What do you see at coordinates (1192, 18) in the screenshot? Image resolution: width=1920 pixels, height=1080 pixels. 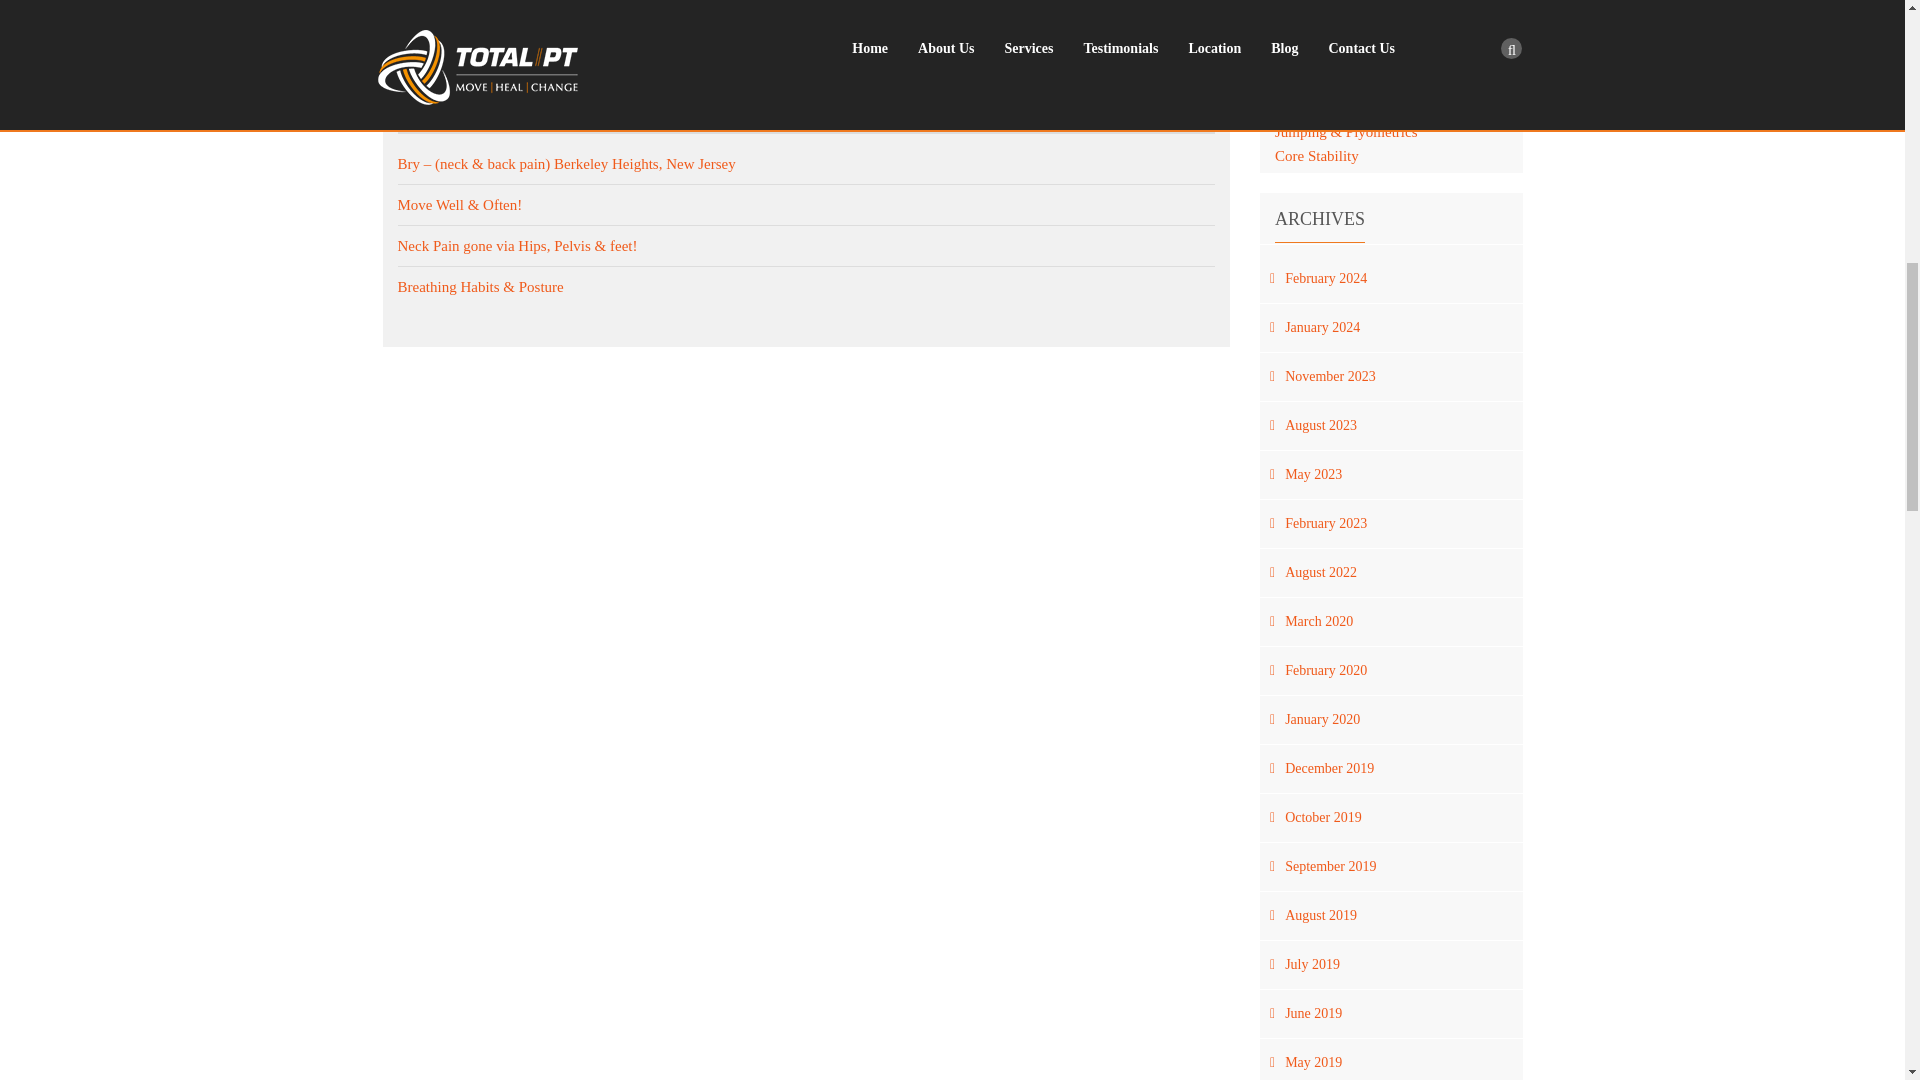 I see `Share on Tumblr` at bounding box center [1192, 18].